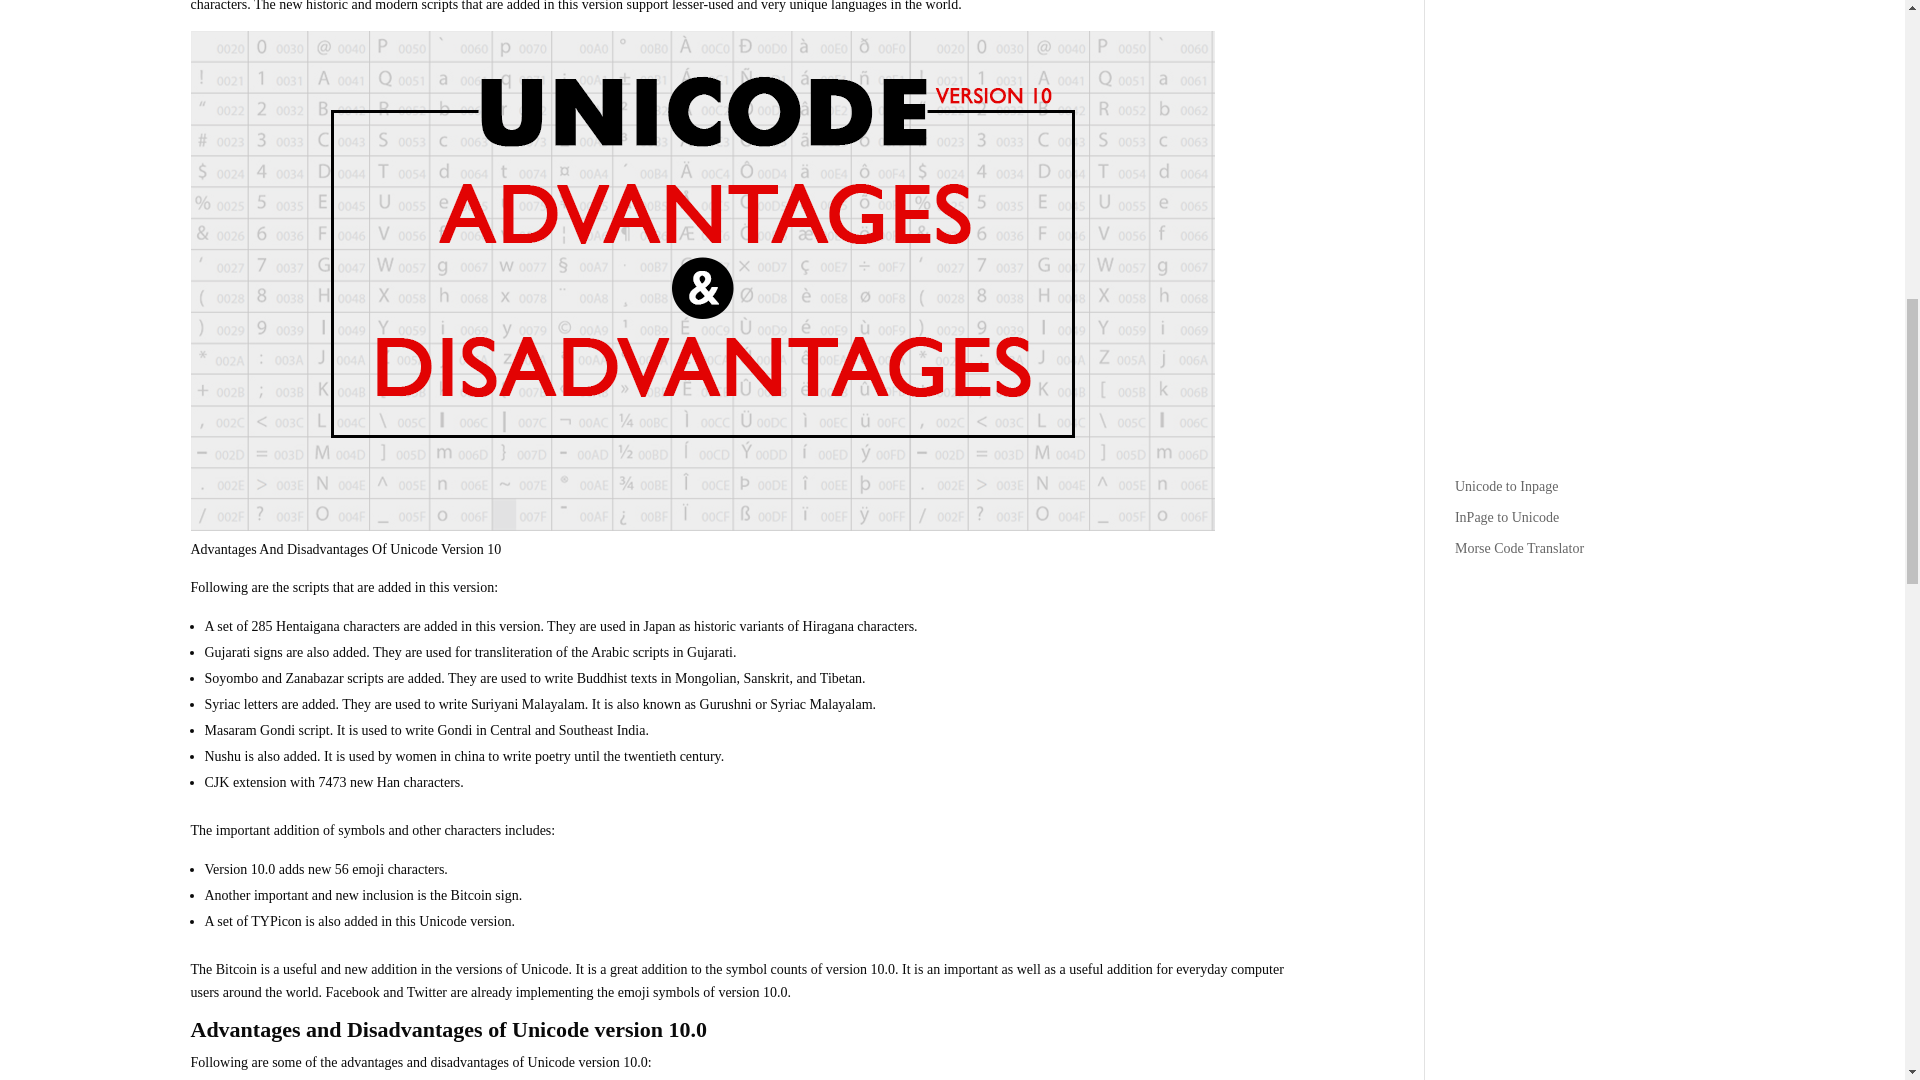  What do you see at coordinates (1520, 548) in the screenshot?
I see `Morse Code Translator` at bounding box center [1520, 548].